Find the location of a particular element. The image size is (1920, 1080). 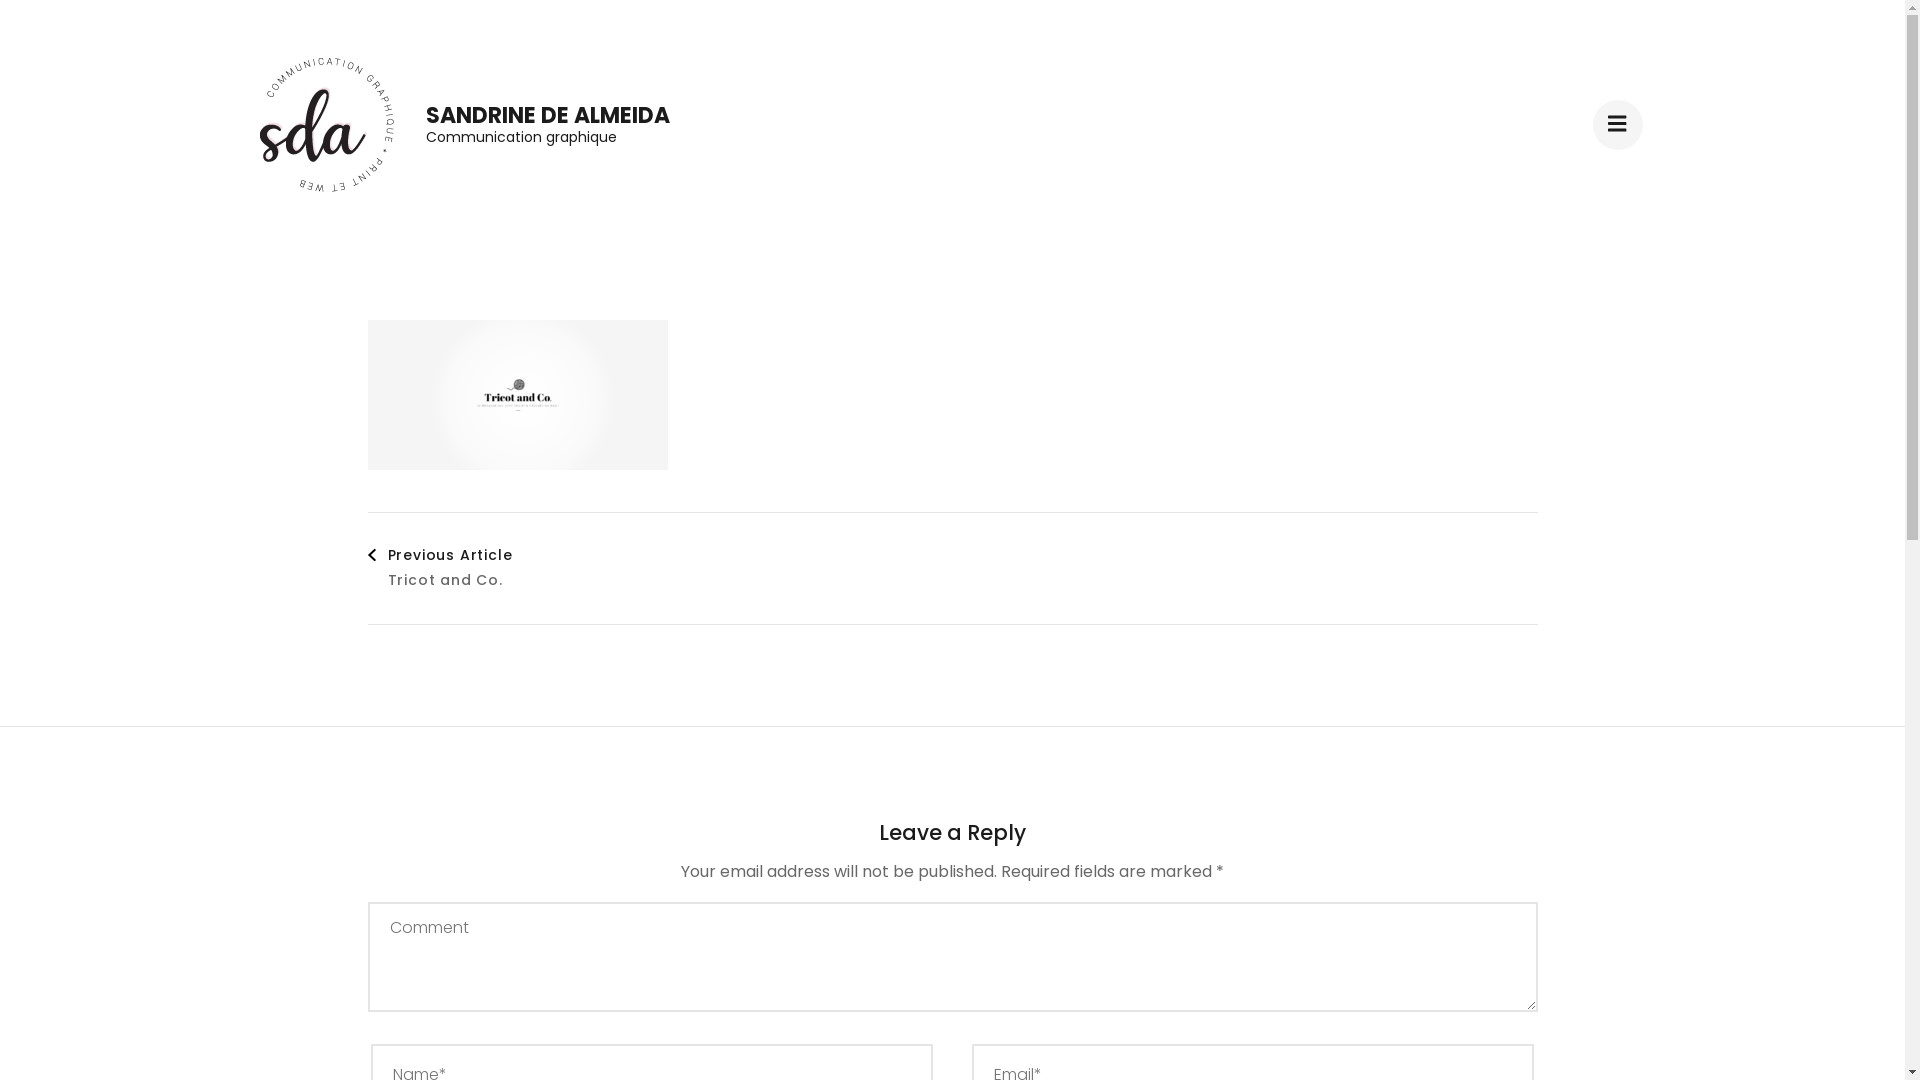

Previous Article
Tricot and Co. is located at coordinates (440, 568).